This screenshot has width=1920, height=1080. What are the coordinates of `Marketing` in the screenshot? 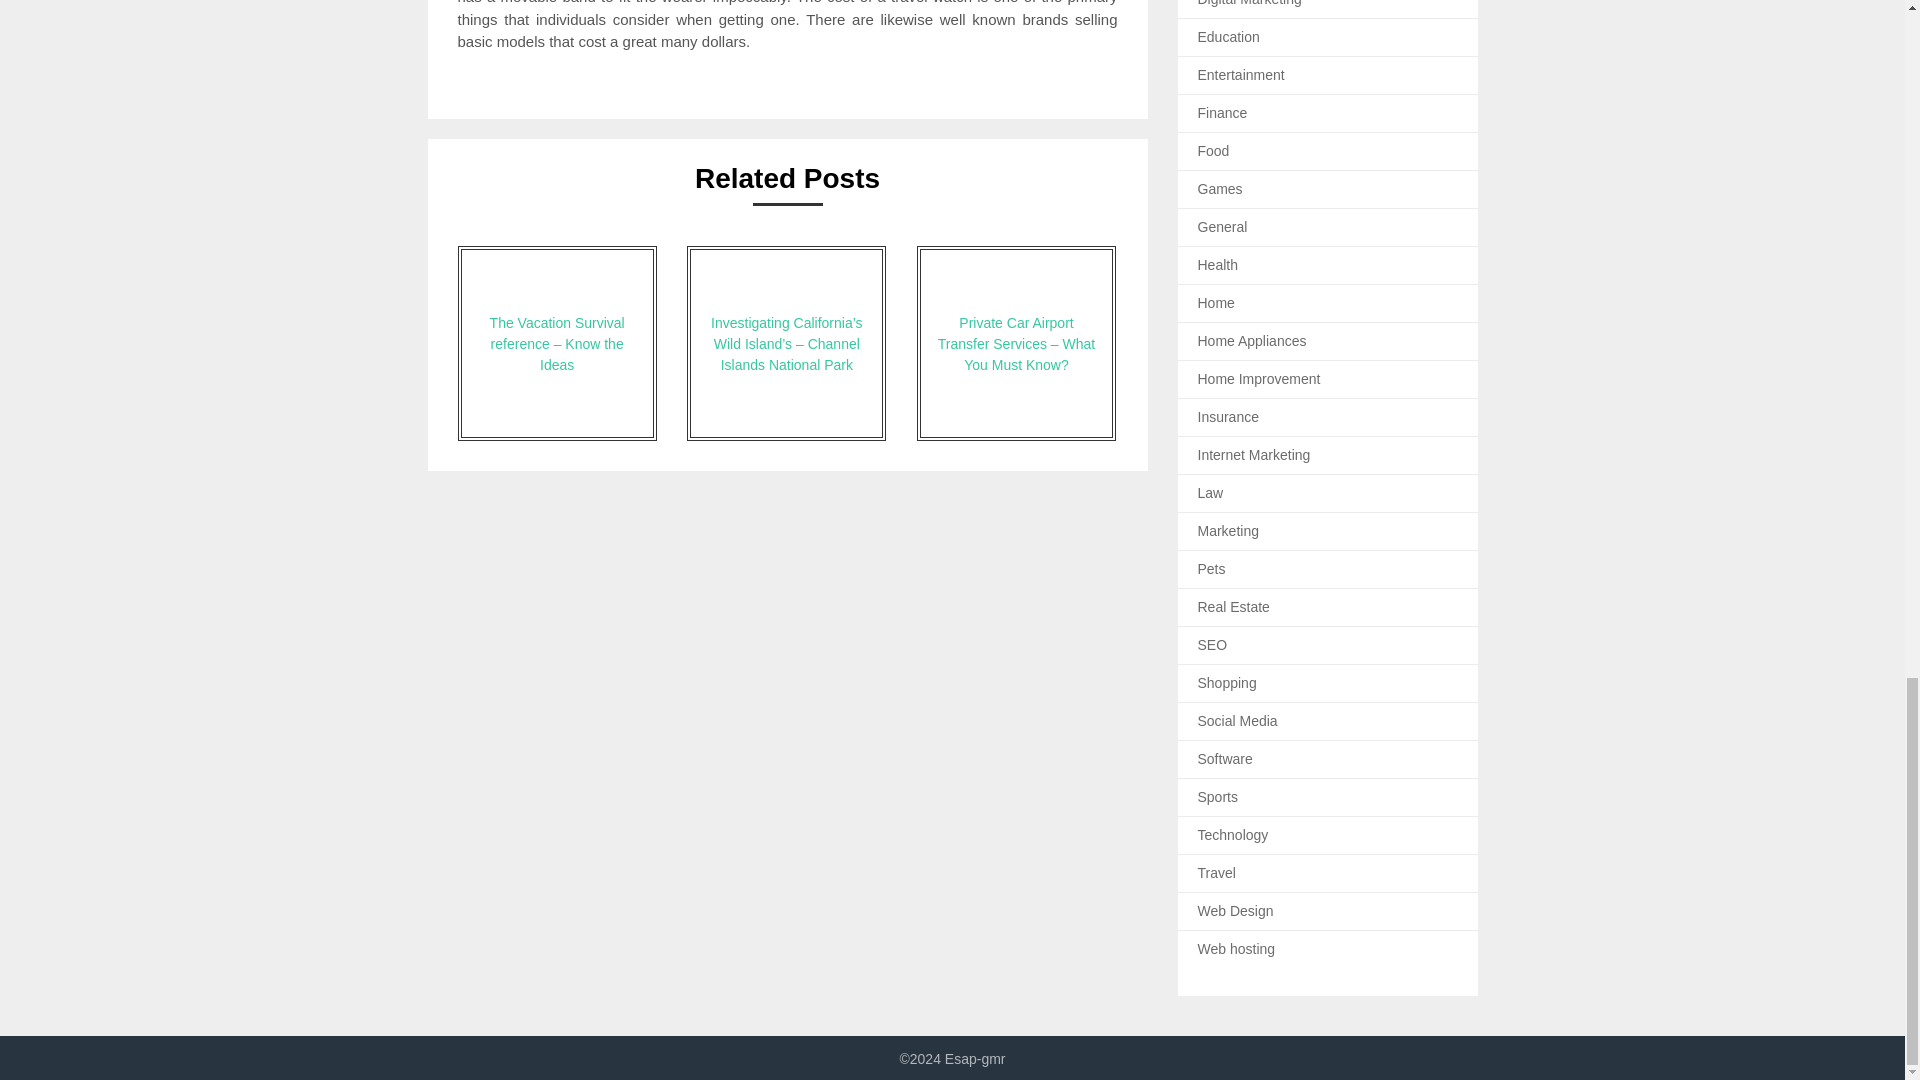 It's located at (1228, 530).